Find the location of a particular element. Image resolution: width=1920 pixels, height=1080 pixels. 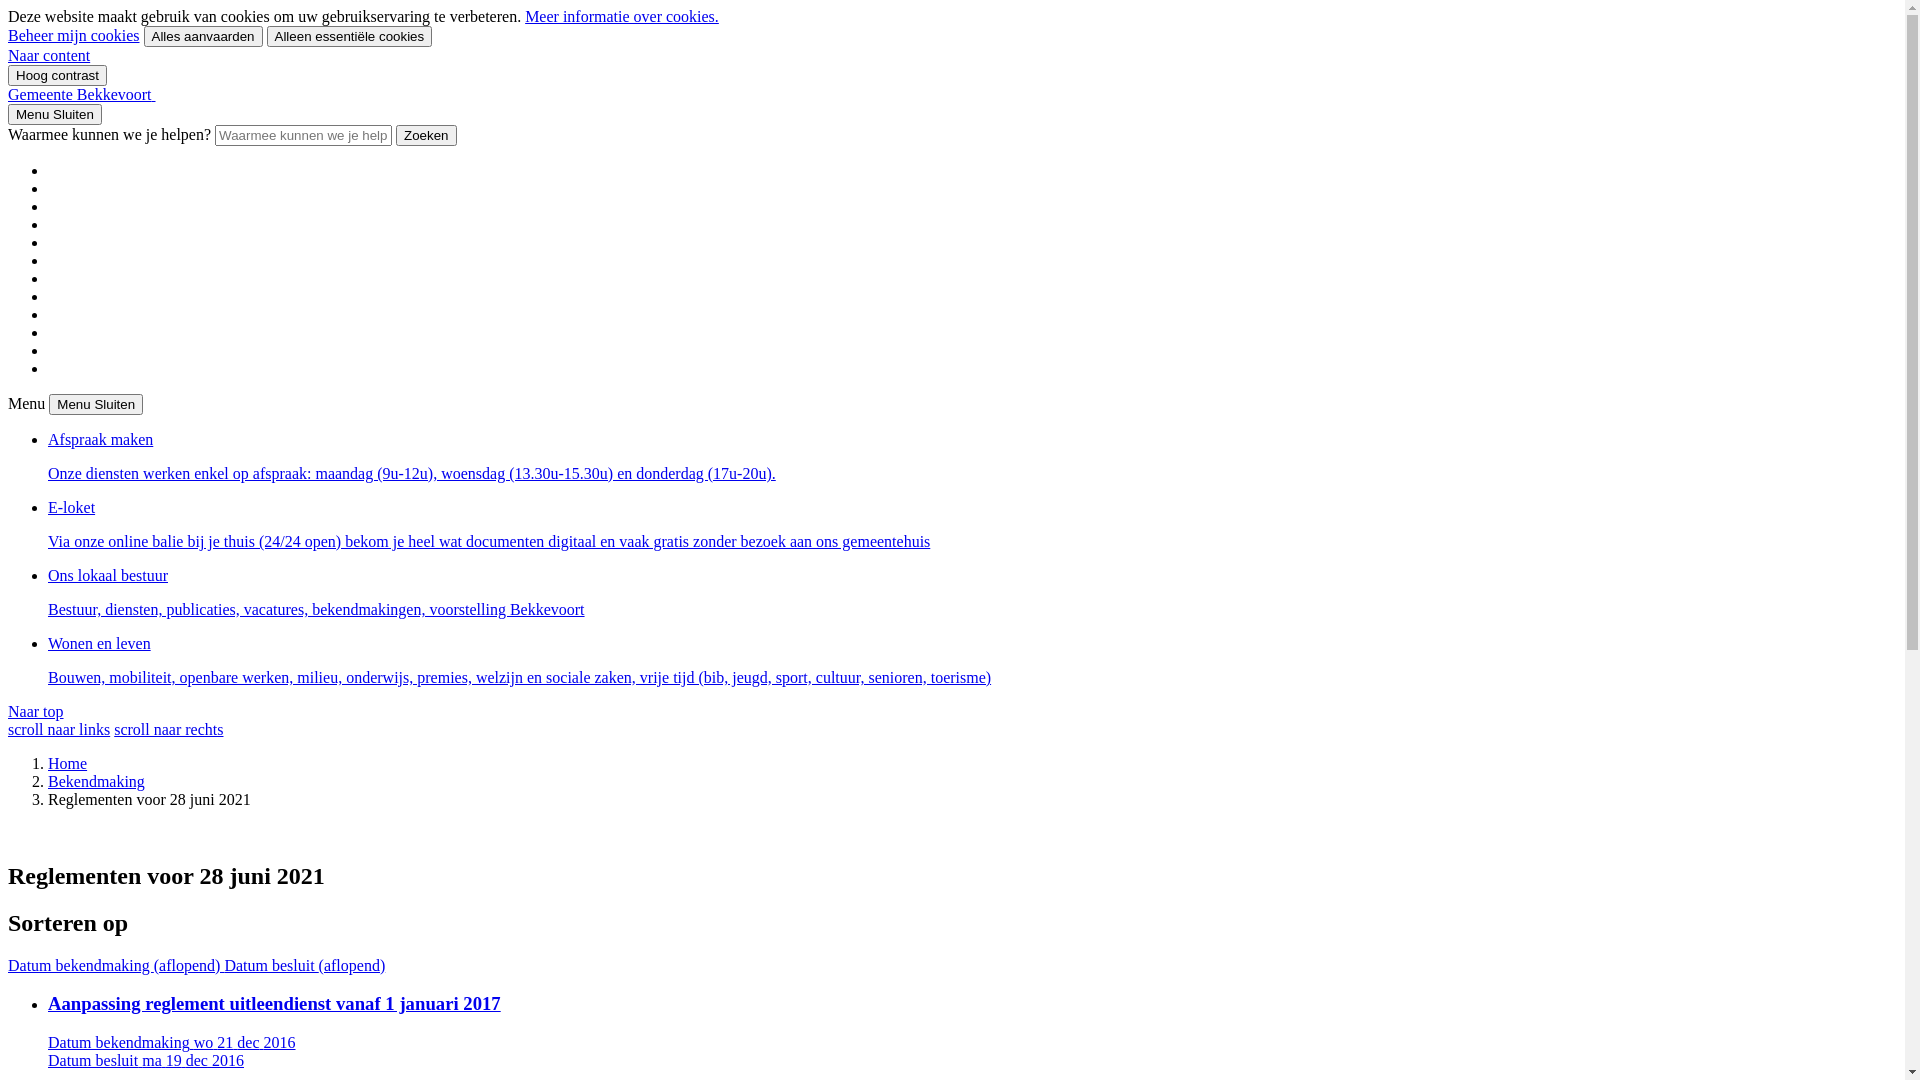

Beheer mijn cookies is located at coordinates (74, 36).